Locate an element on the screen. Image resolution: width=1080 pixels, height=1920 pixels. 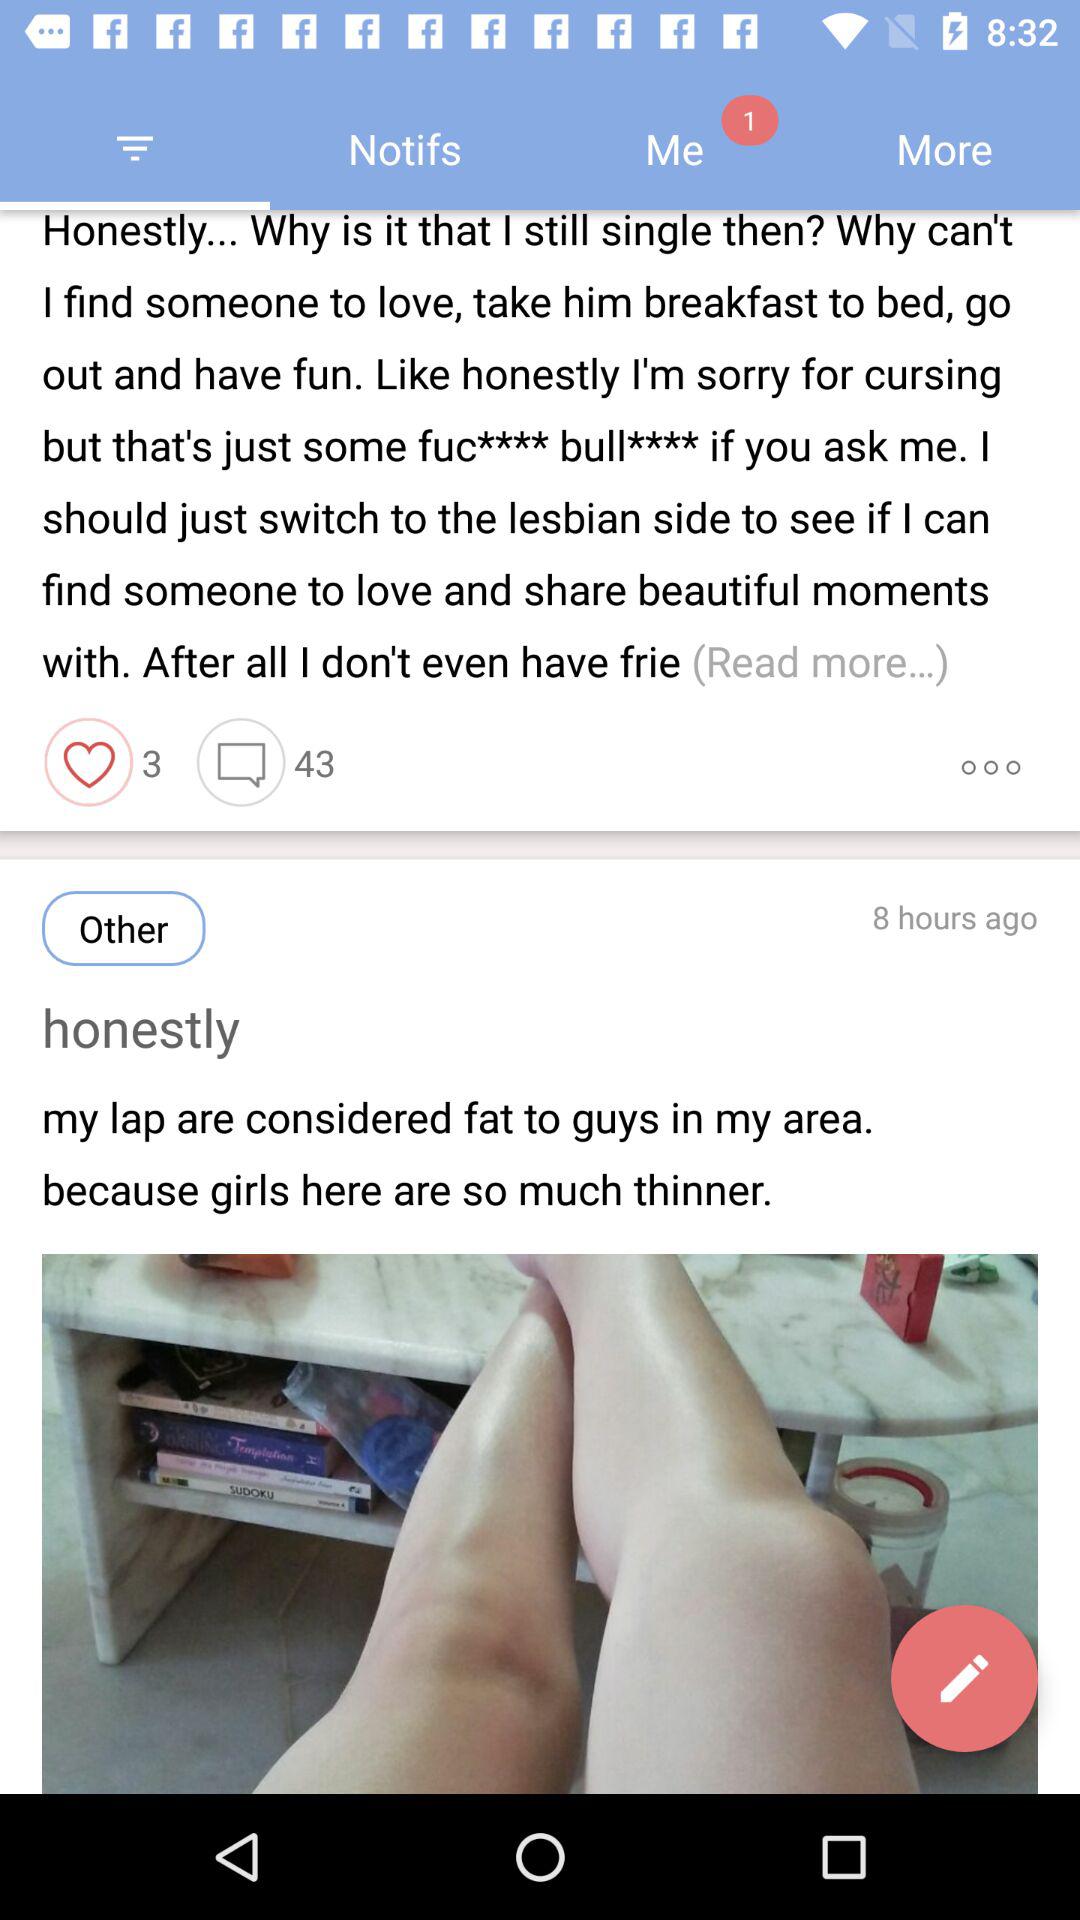
click the item above other item is located at coordinates (241, 762).